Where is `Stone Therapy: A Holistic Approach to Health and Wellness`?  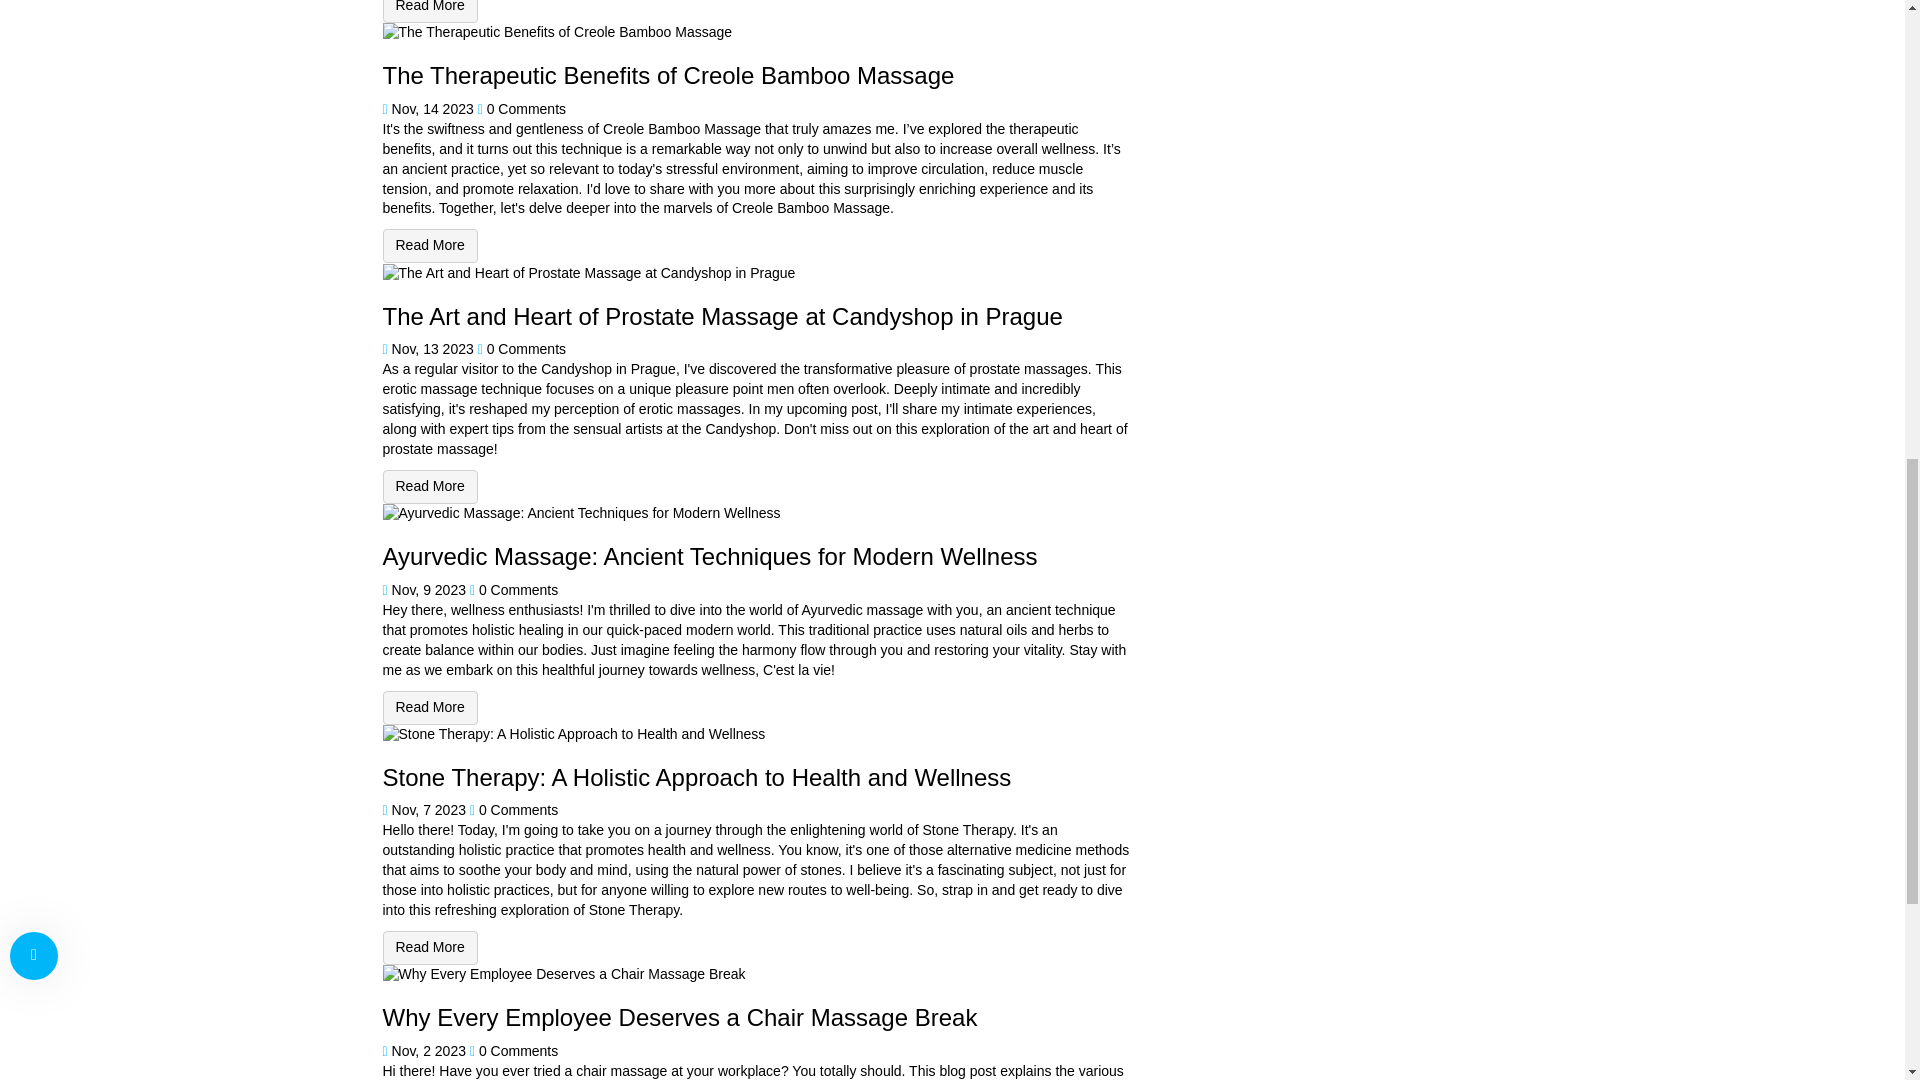 Stone Therapy: A Holistic Approach to Health and Wellness is located at coordinates (429, 948).